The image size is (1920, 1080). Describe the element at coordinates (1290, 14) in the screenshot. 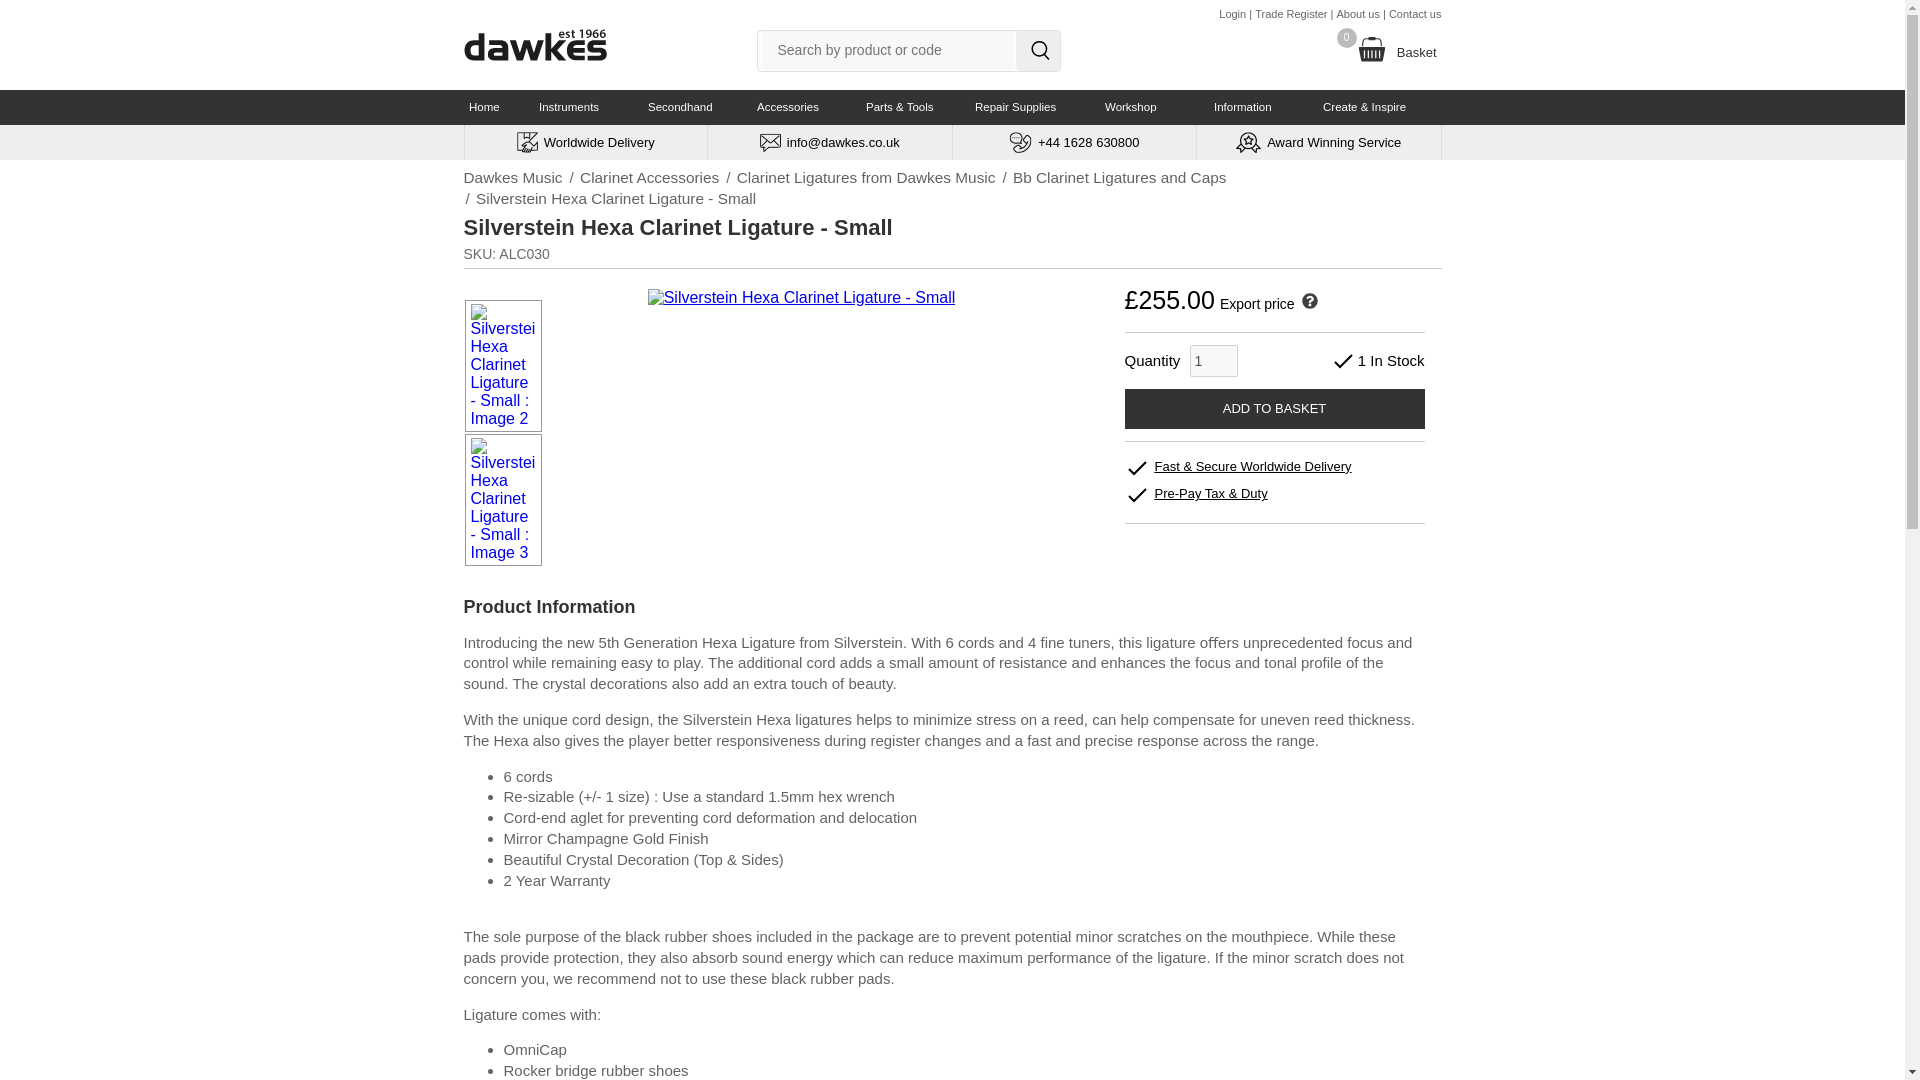

I see `Trade Register` at that location.